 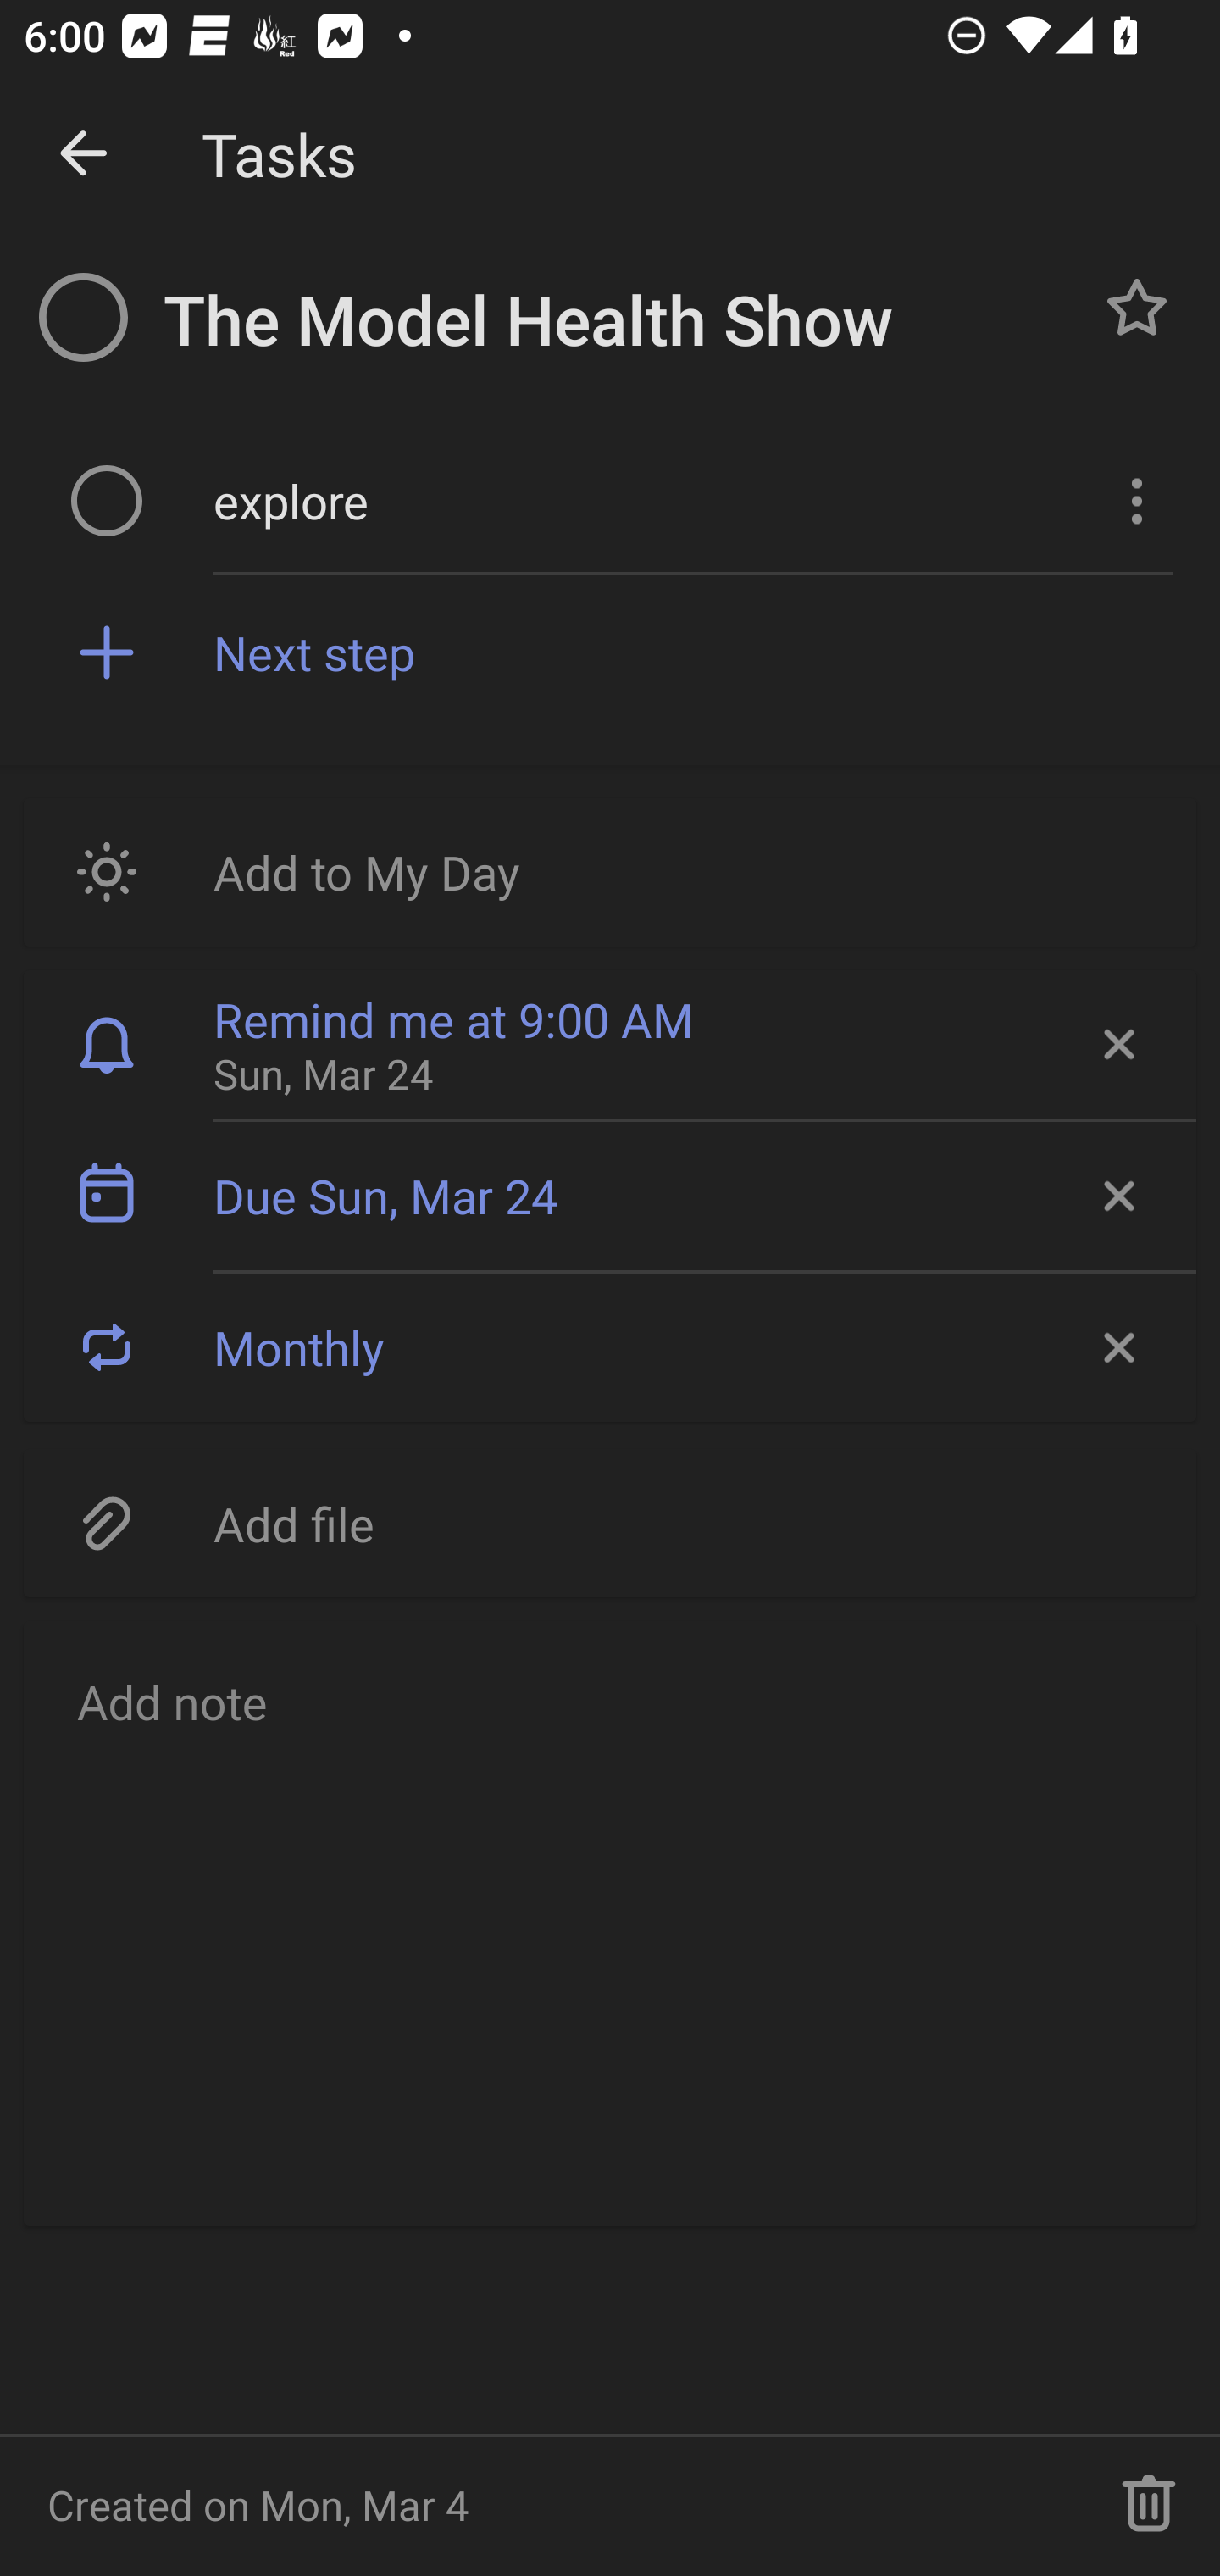 I want to click on Dismiss detail view, so click(x=83, y=154).